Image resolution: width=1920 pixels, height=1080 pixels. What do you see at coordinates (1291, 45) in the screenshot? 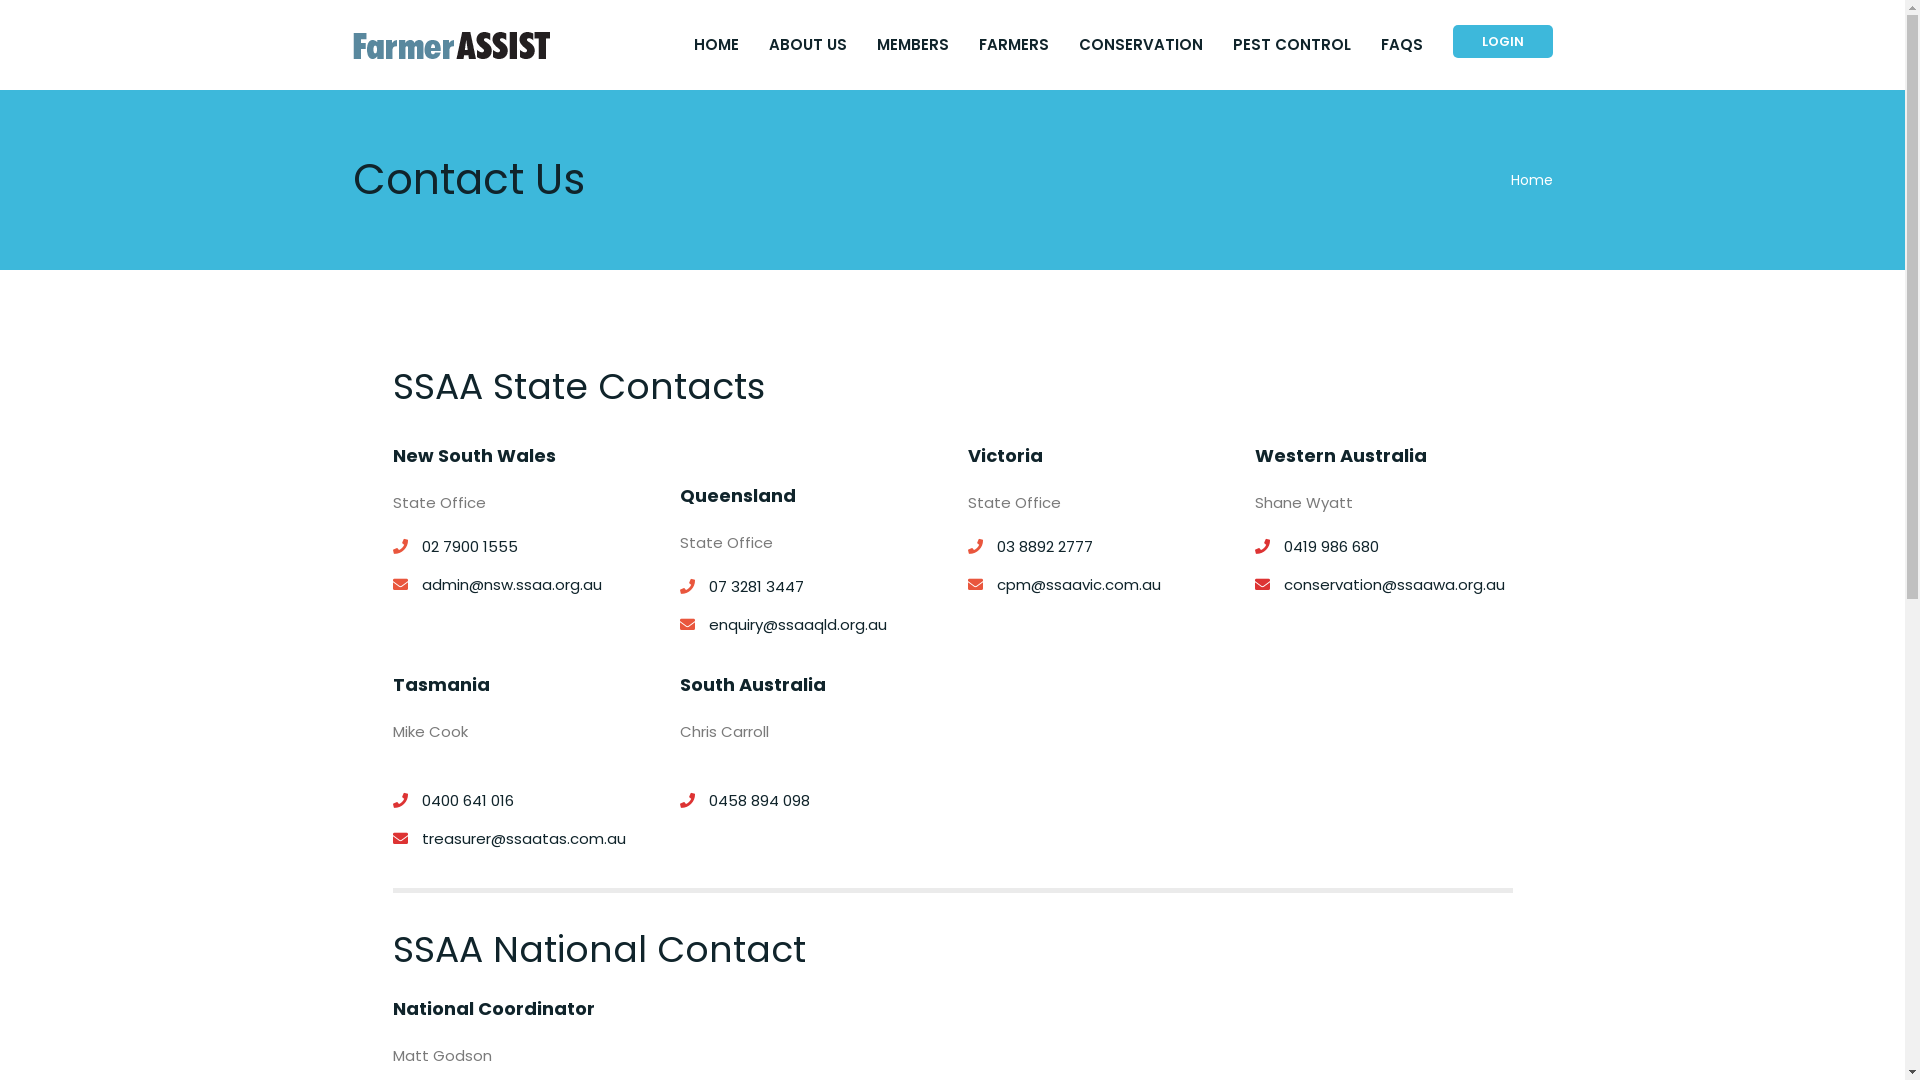
I see `PEST CONTROL` at bounding box center [1291, 45].